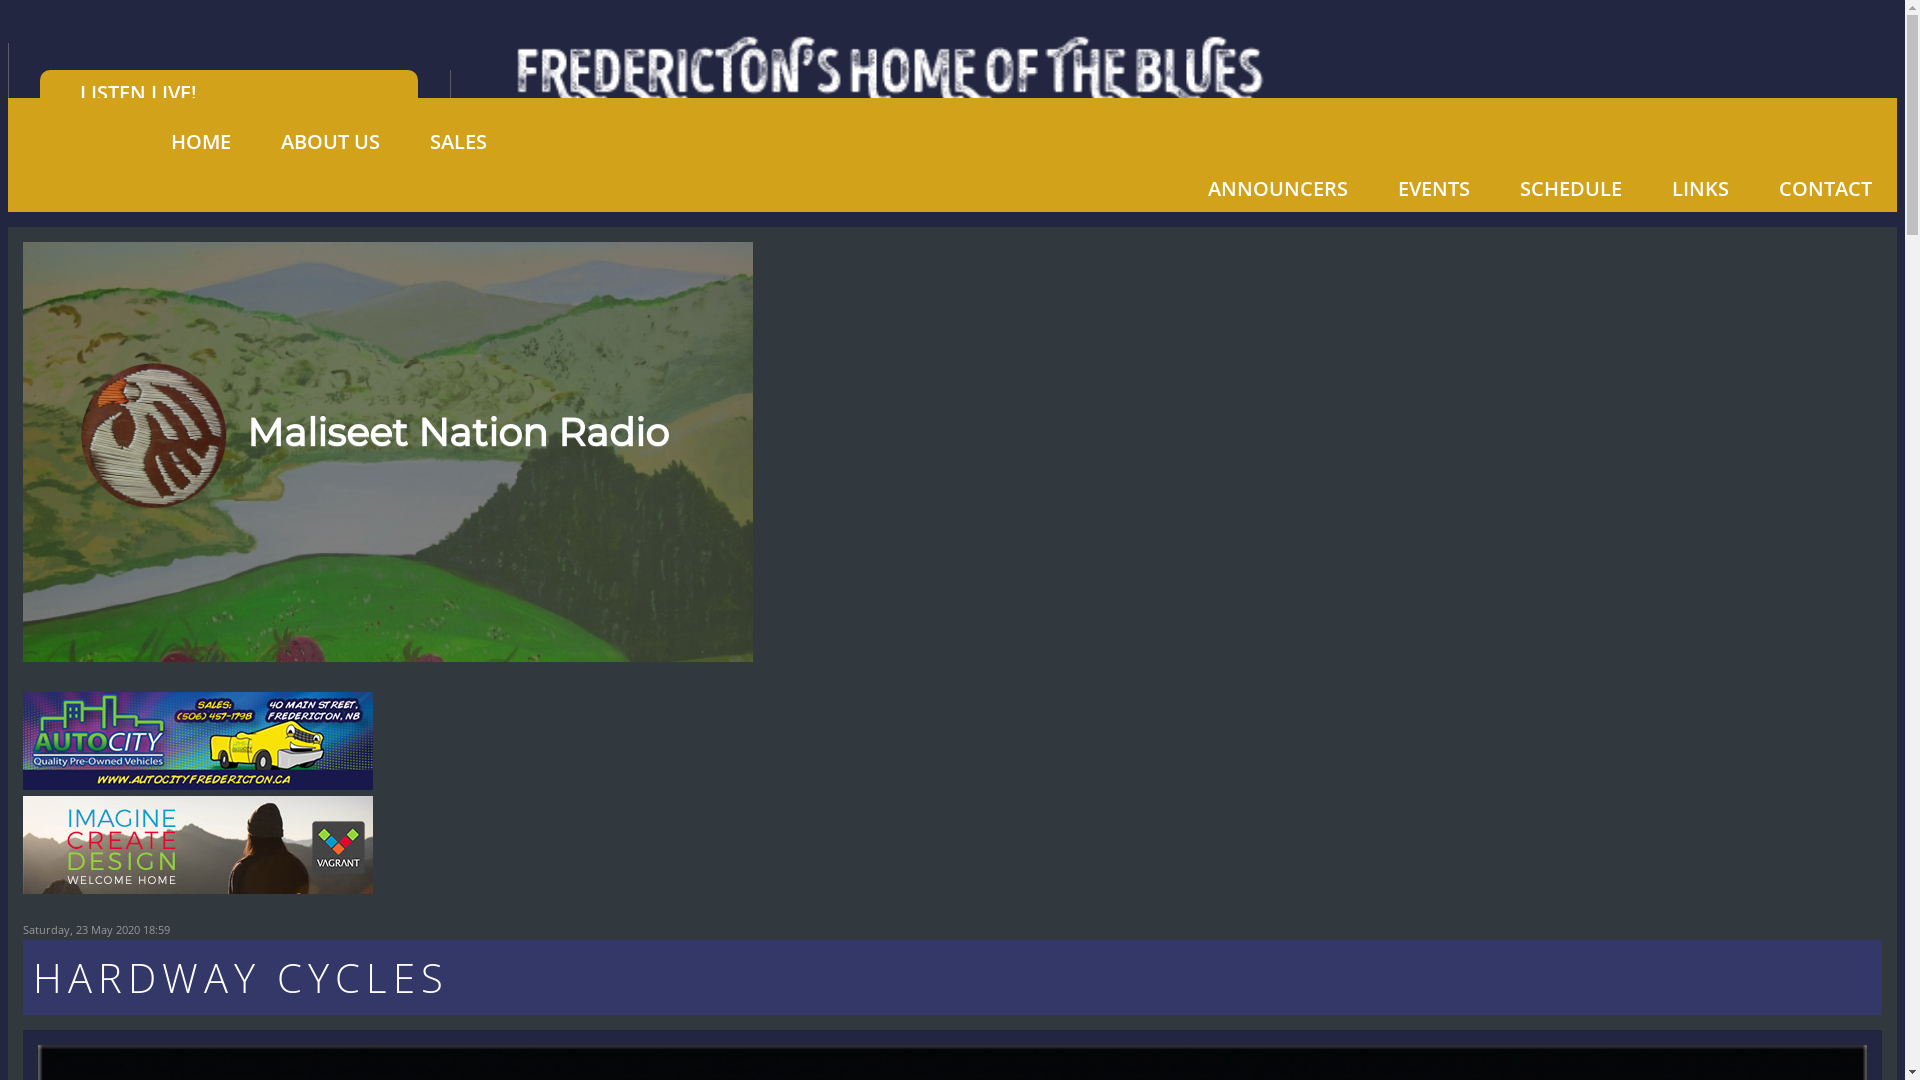  I want to click on Maliseet Nation Radio, so click(388, 452).